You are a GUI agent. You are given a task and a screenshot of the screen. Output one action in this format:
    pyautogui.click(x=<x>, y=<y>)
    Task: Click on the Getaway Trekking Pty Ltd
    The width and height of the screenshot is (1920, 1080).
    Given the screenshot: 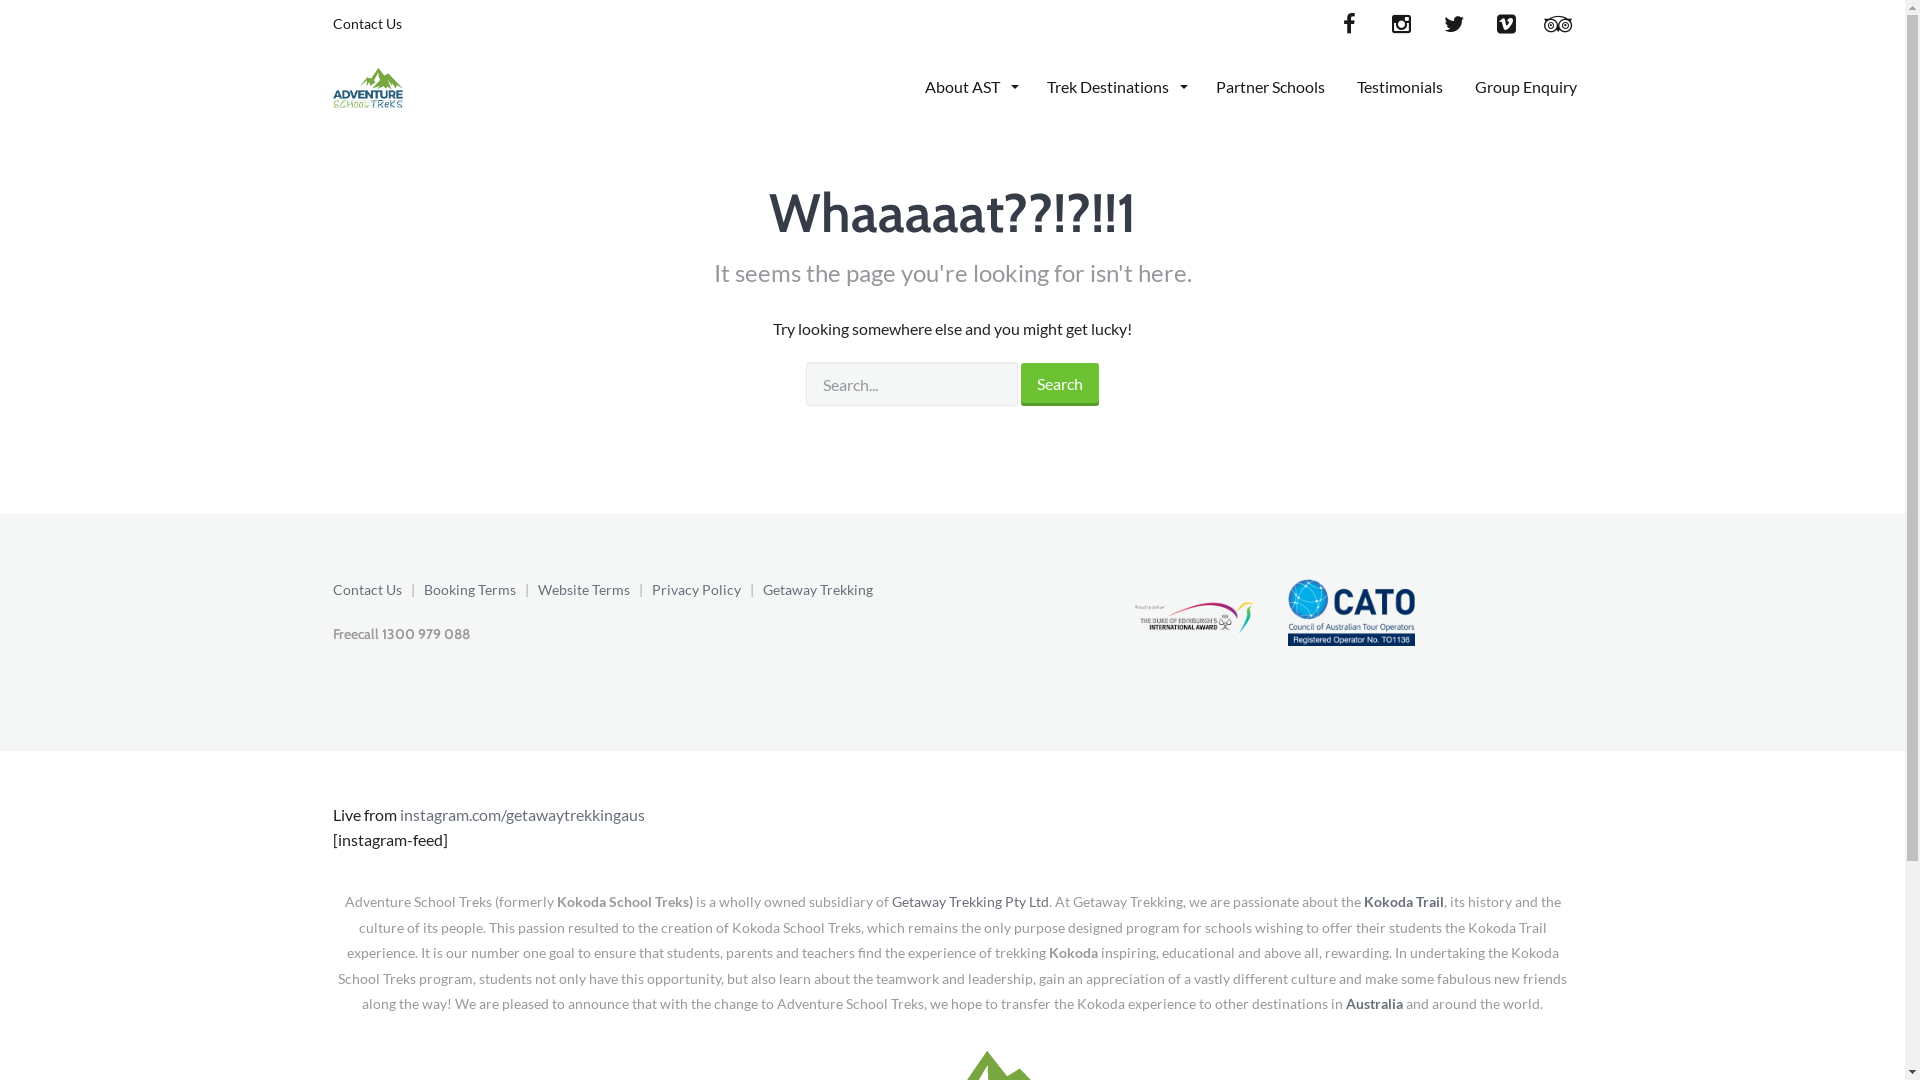 What is the action you would take?
    pyautogui.click(x=970, y=902)
    